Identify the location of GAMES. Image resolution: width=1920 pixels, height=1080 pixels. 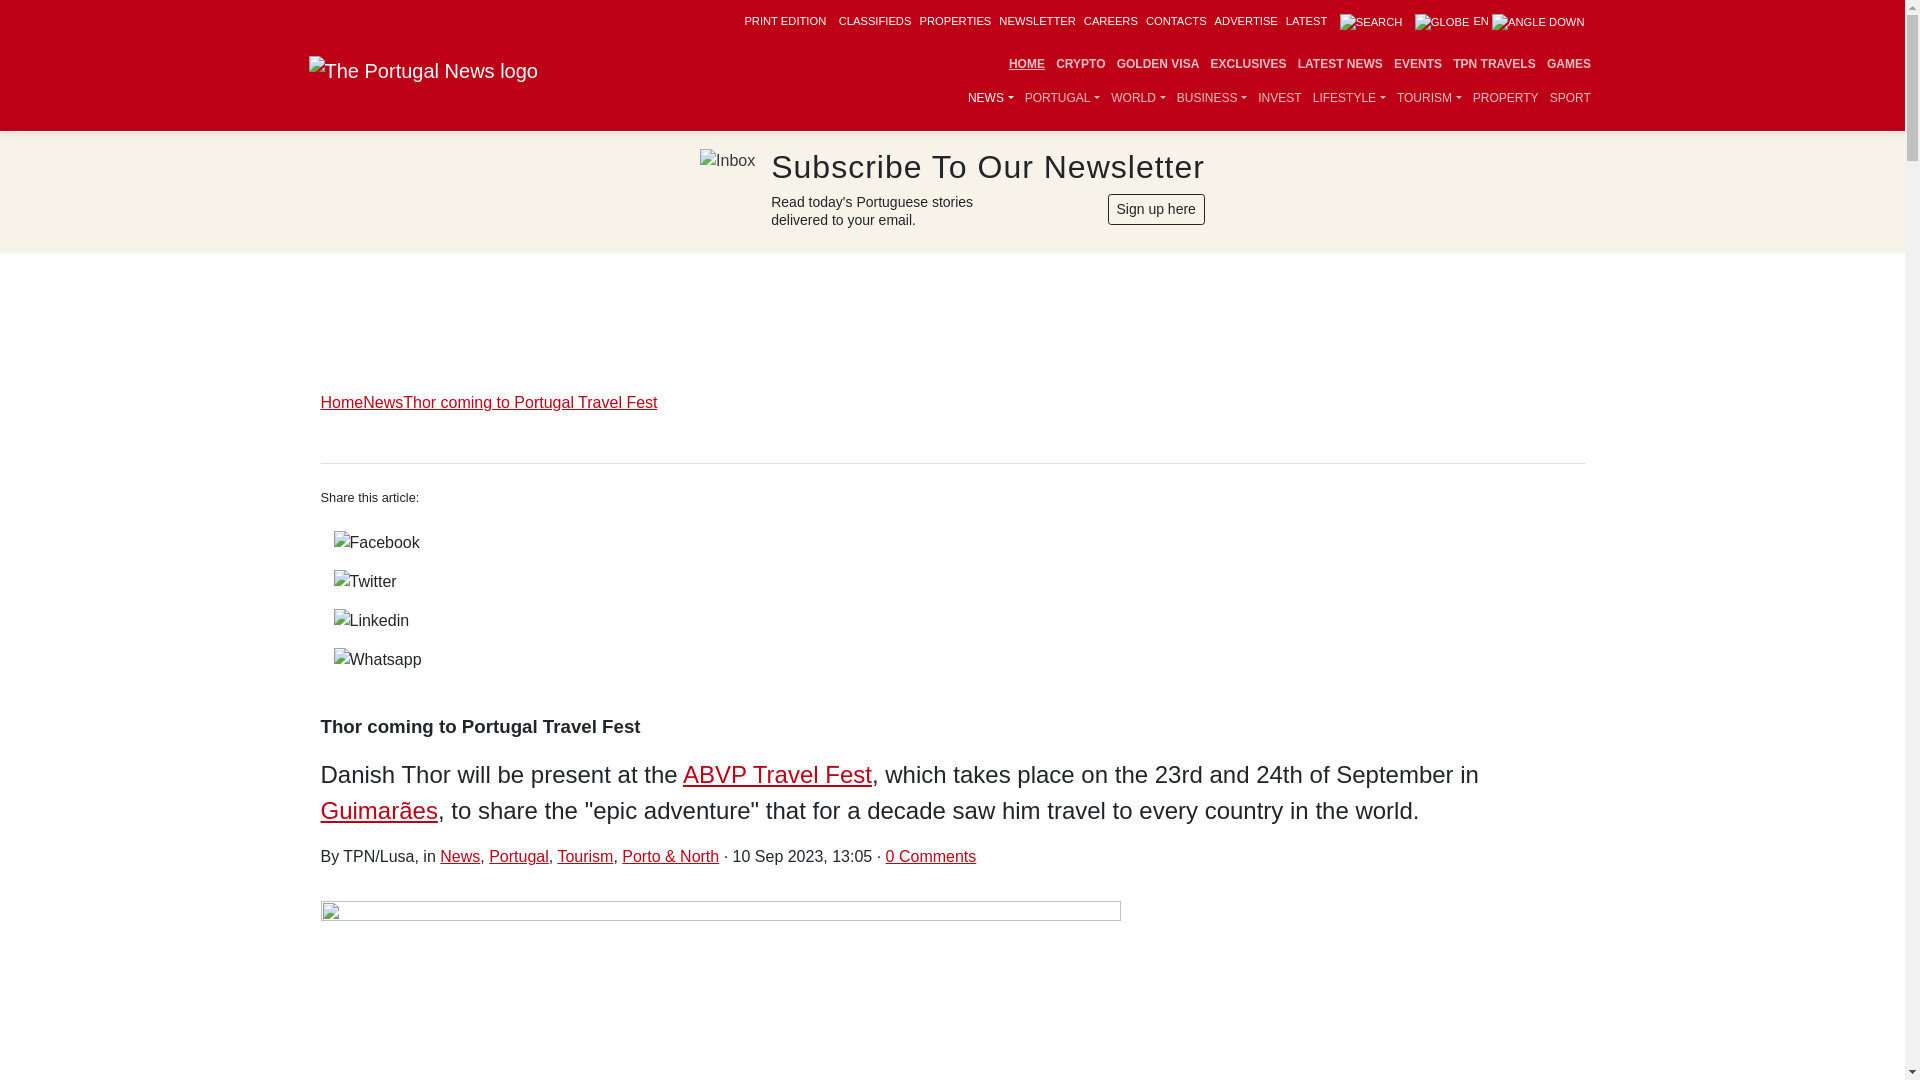
(1568, 64).